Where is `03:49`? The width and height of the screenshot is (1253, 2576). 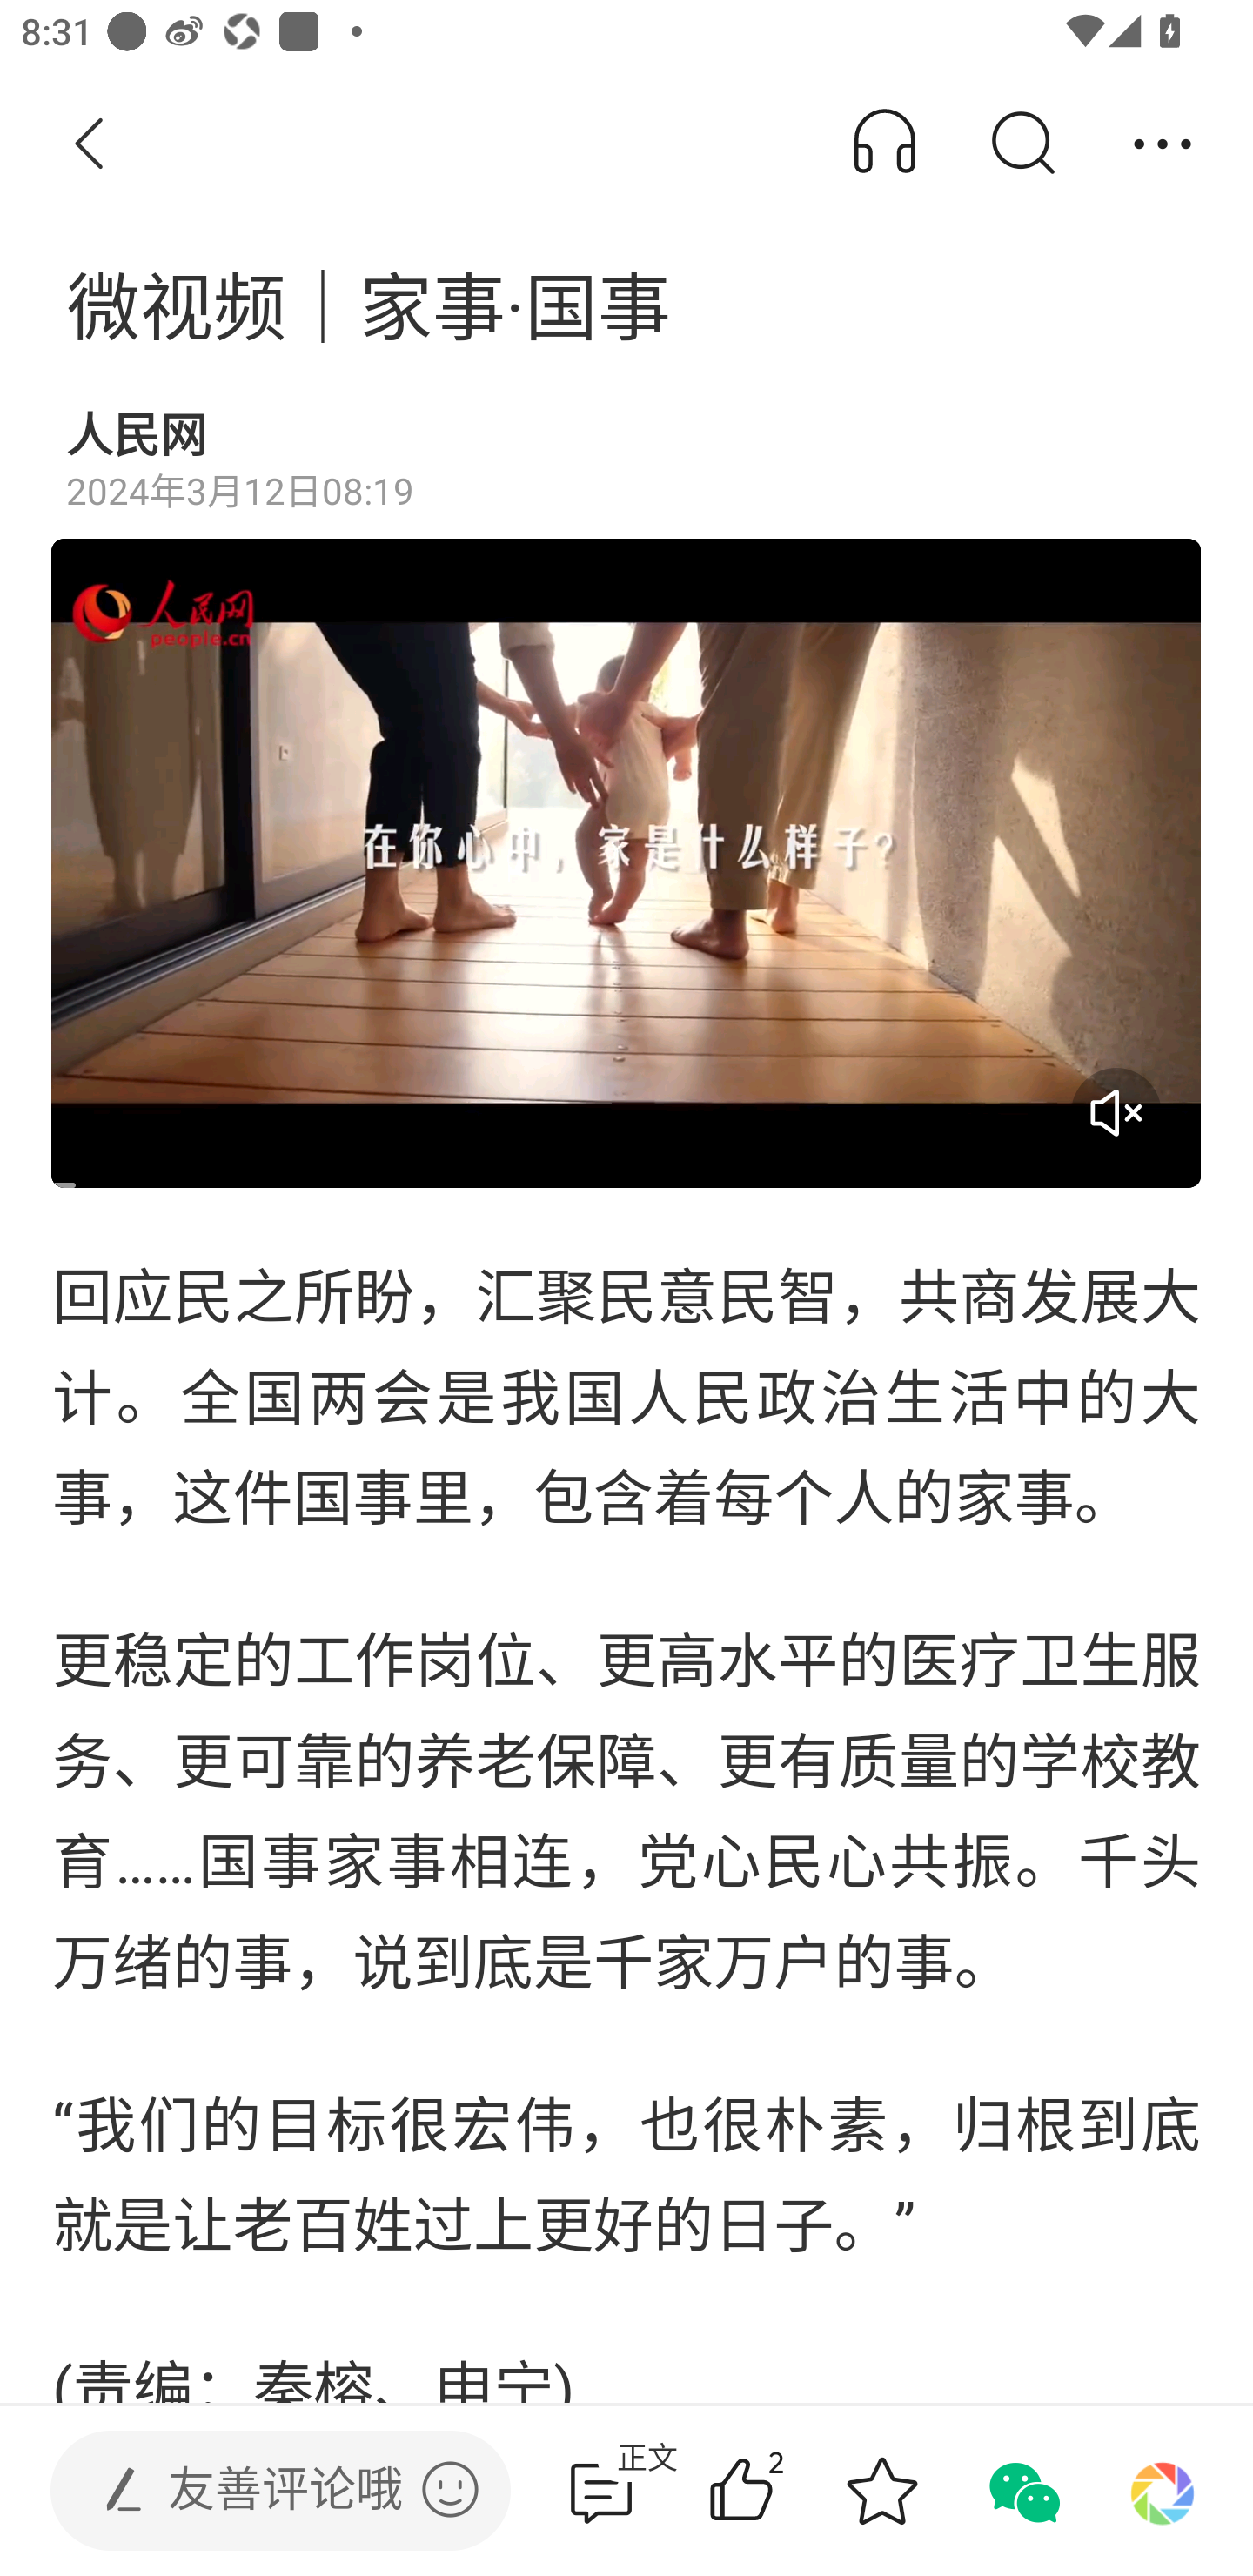
03:49 is located at coordinates (626, 862).